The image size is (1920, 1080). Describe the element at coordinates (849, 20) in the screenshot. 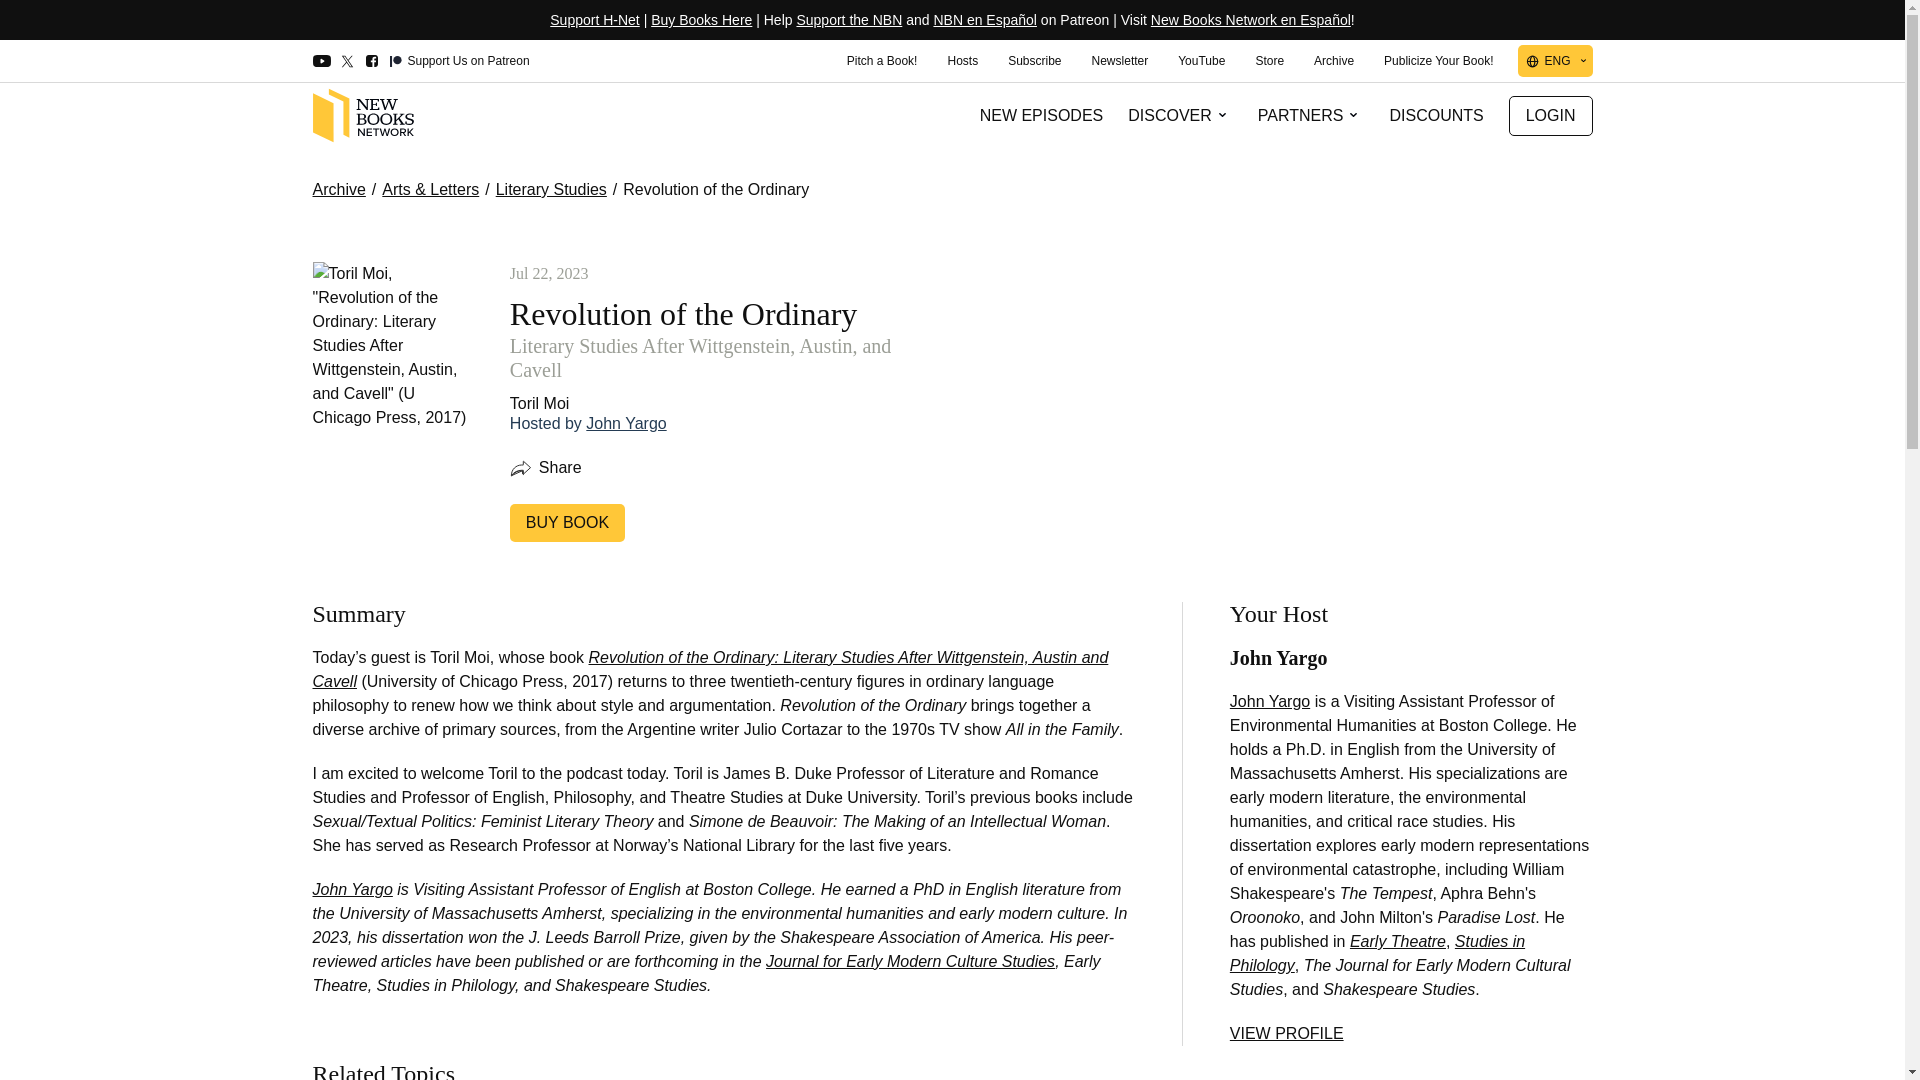

I see `Support the NBN` at that location.